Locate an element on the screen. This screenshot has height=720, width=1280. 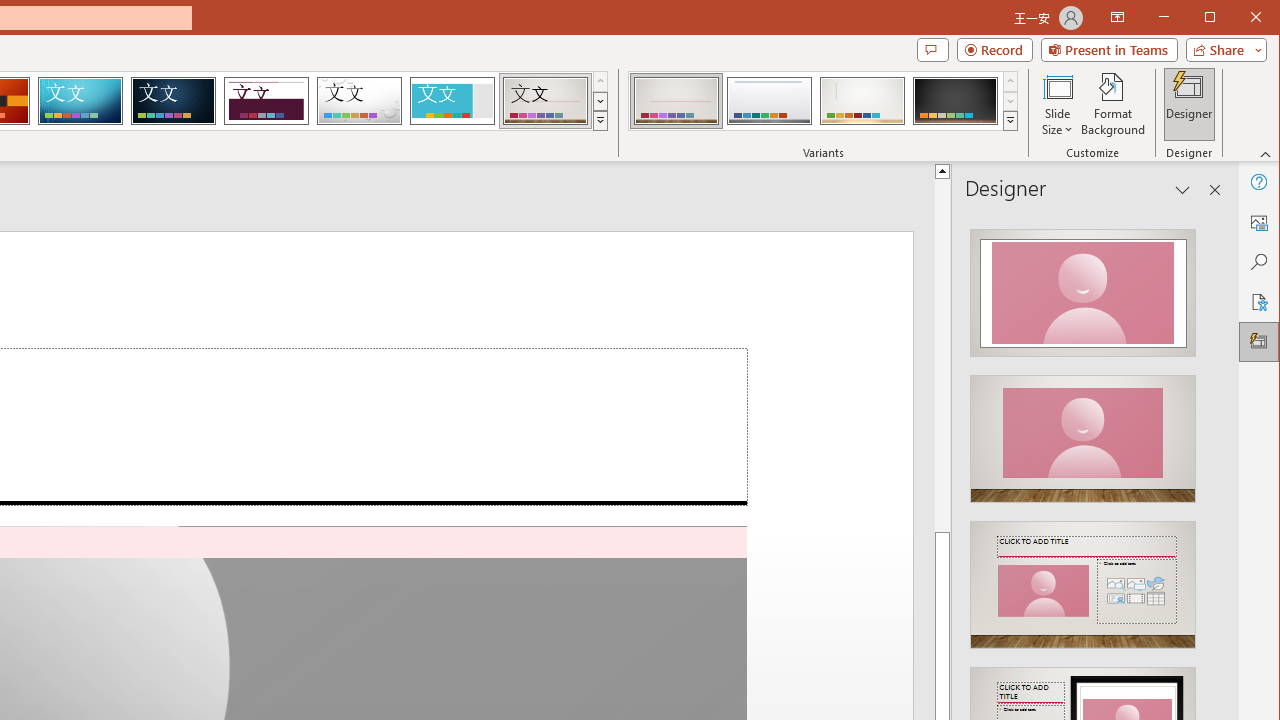
Recommended Design: Design Idea is located at coordinates (1082, 286).